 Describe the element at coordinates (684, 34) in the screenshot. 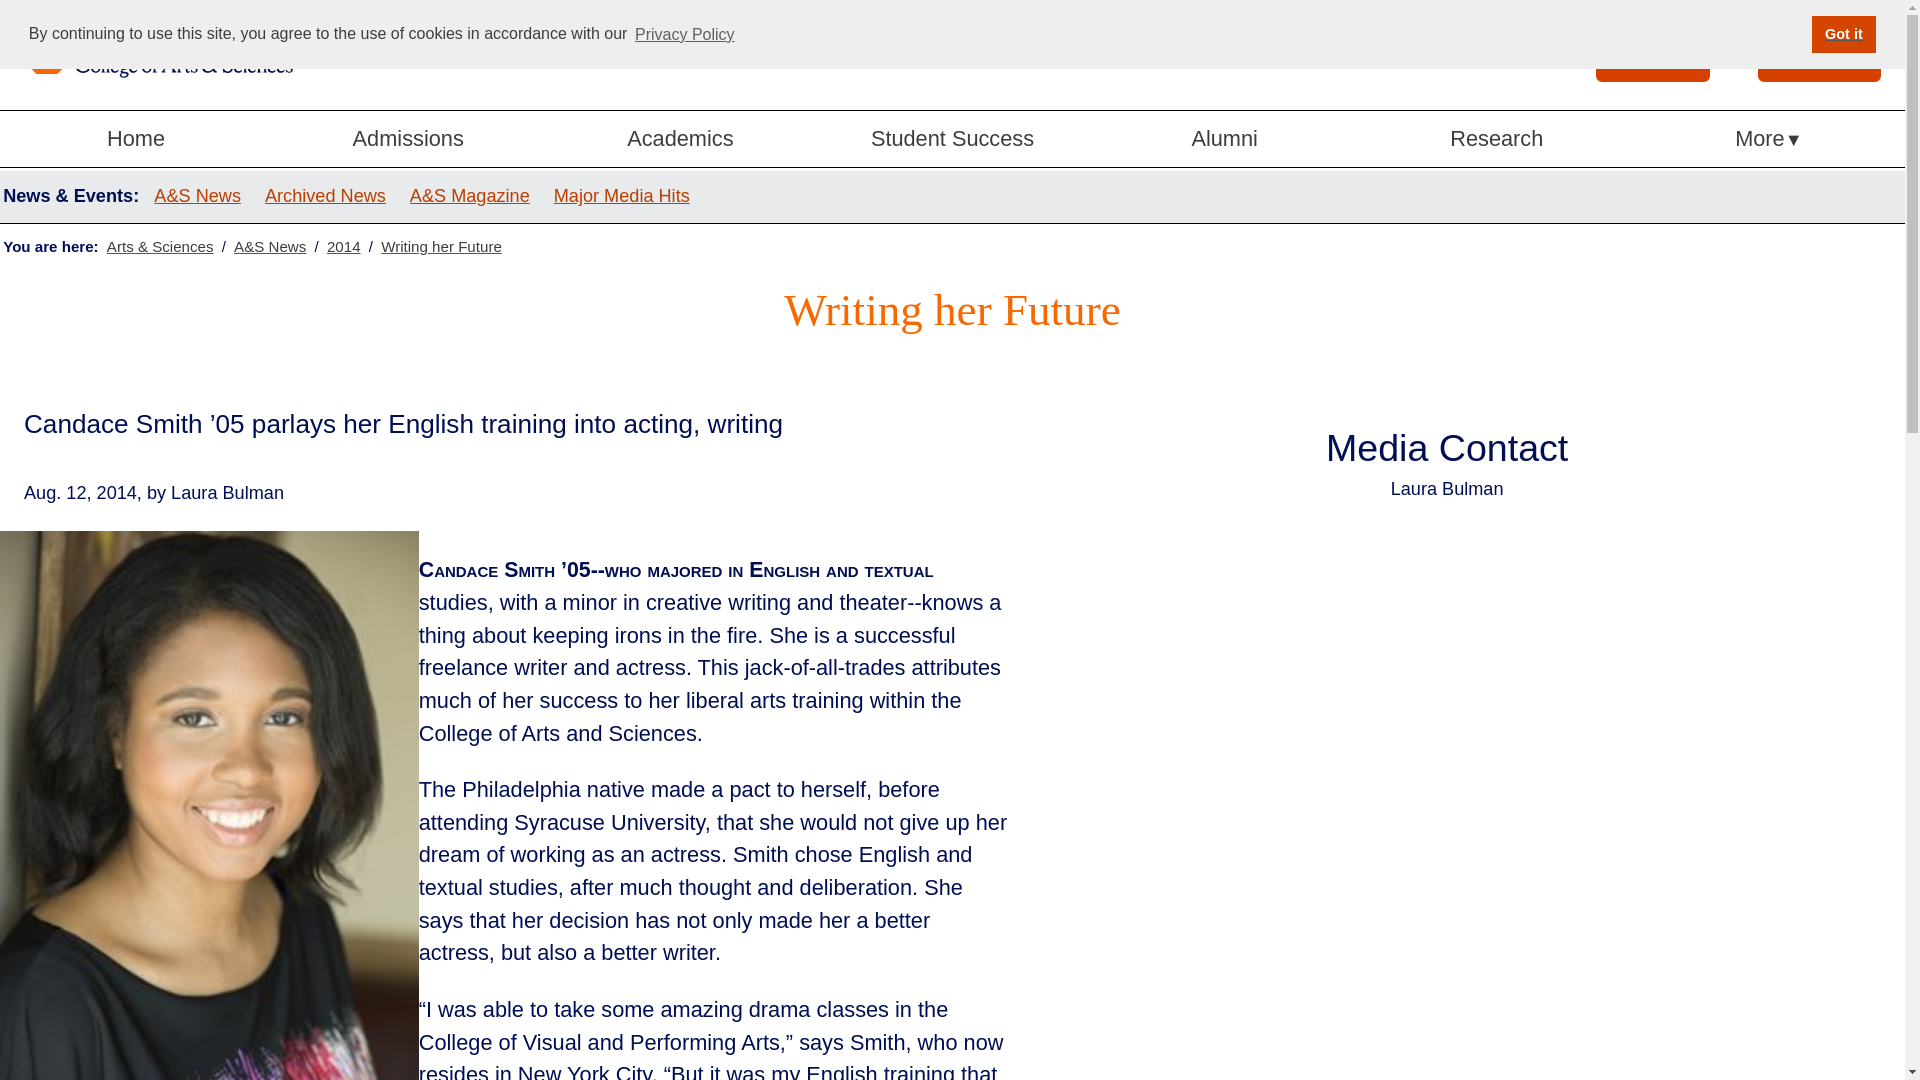

I see `Privacy Policy` at that location.